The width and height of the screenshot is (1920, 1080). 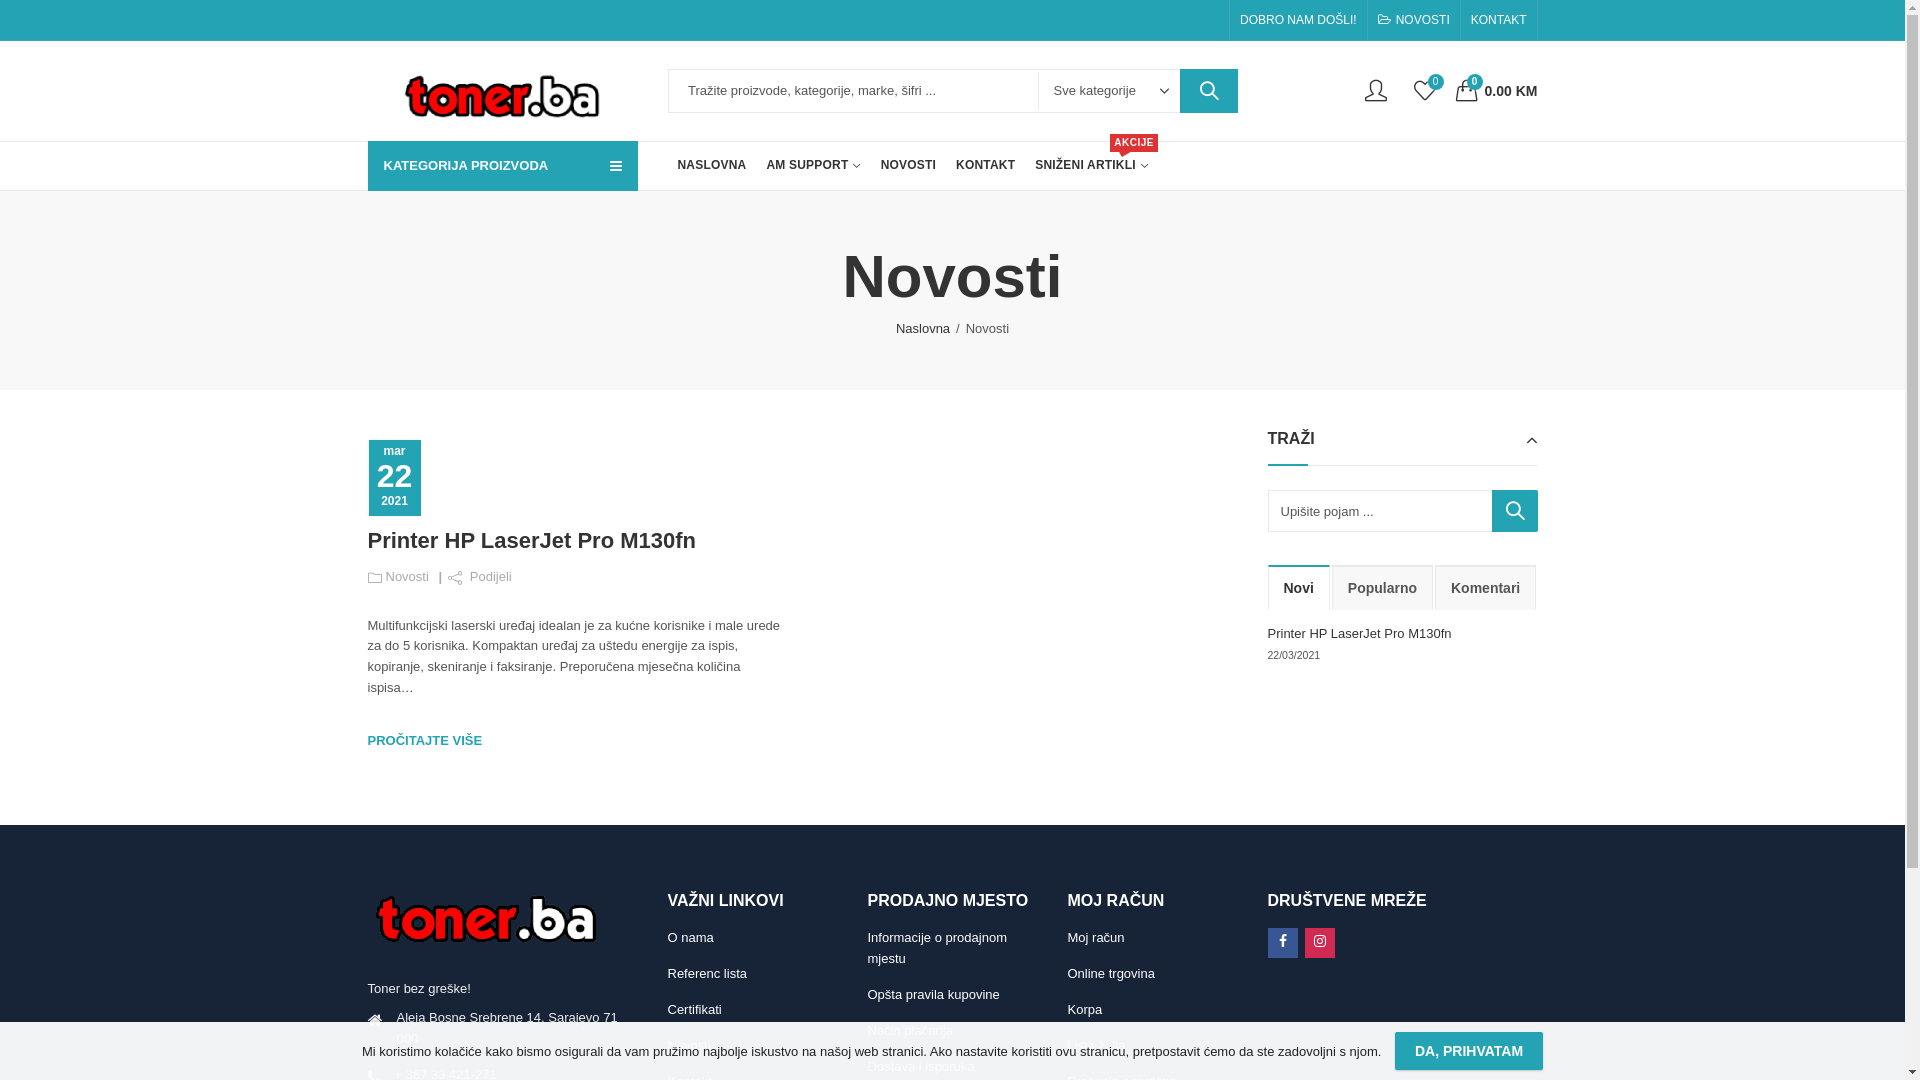 I want to click on 0, so click(x=1425, y=90).